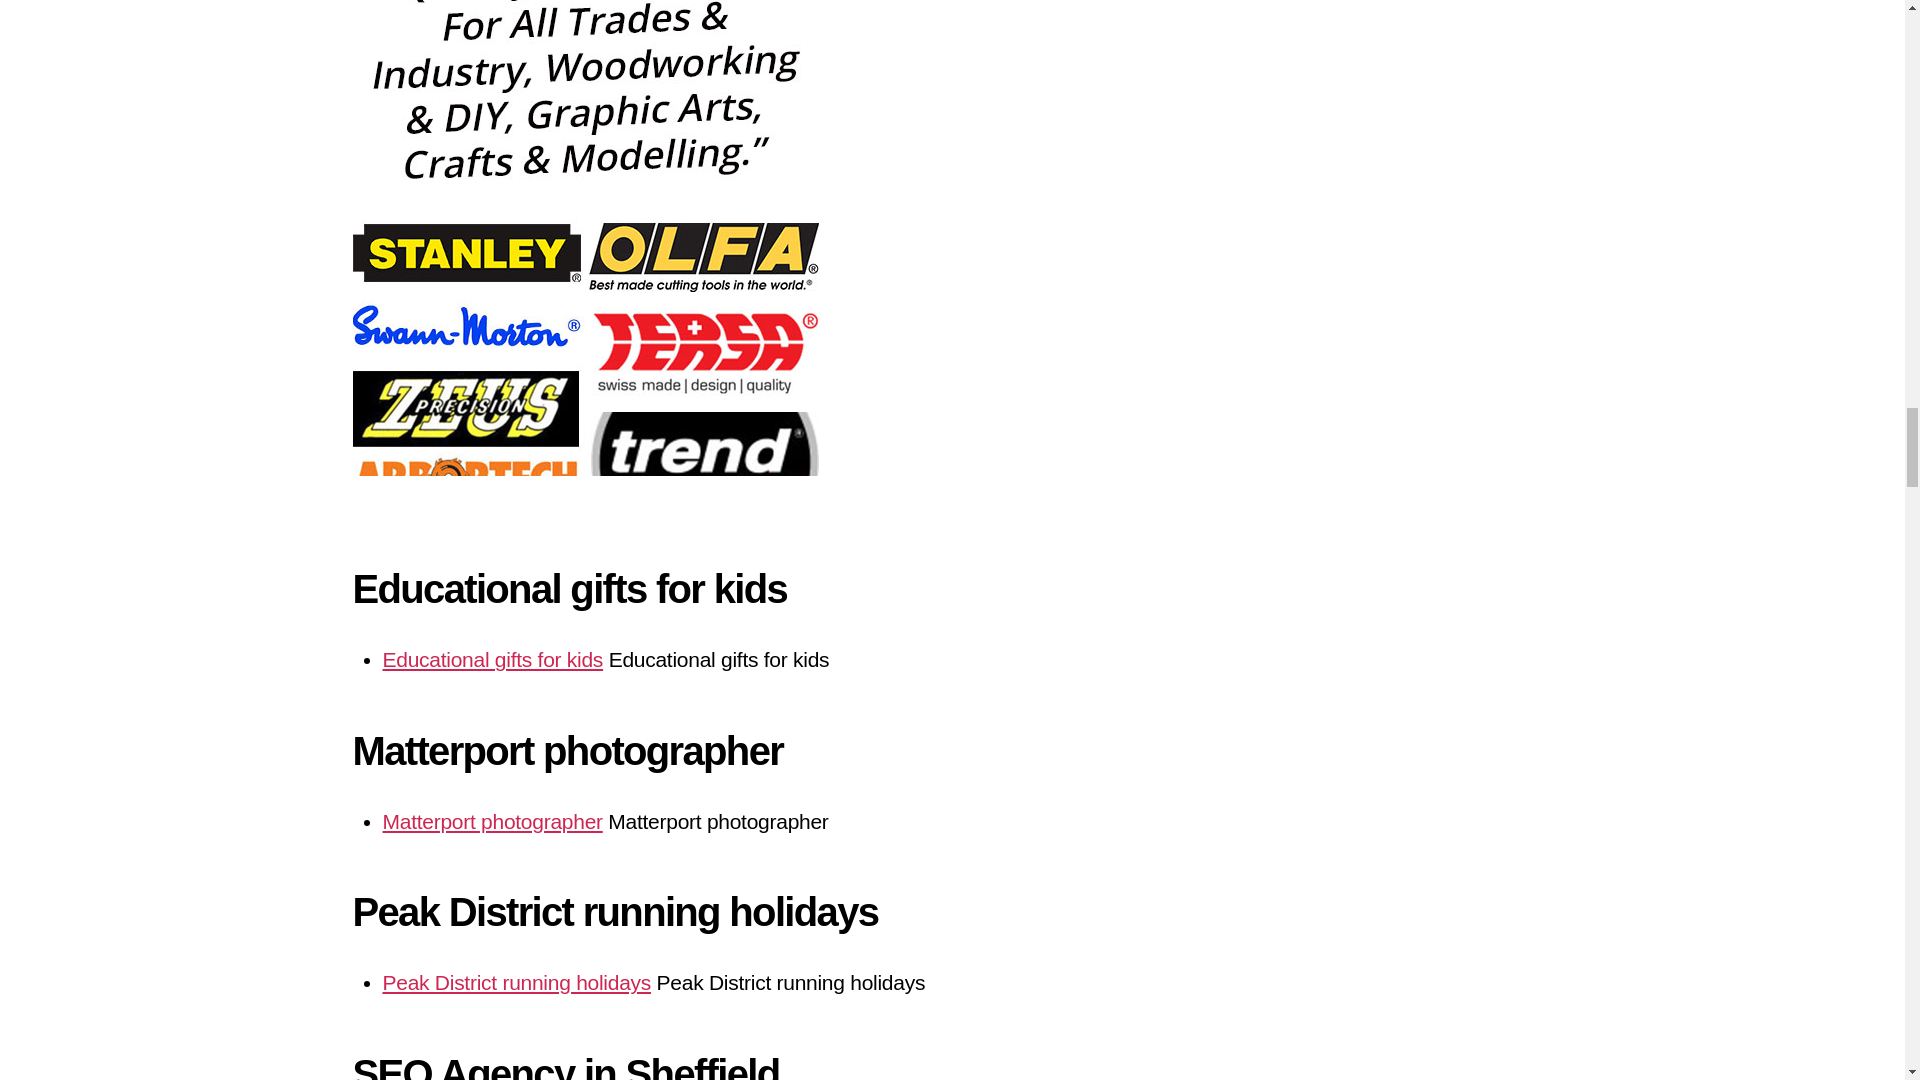 Image resolution: width=1920 pixels, height=1080 pixels. I want to click on Peak District running holidays, so click(516, 982).